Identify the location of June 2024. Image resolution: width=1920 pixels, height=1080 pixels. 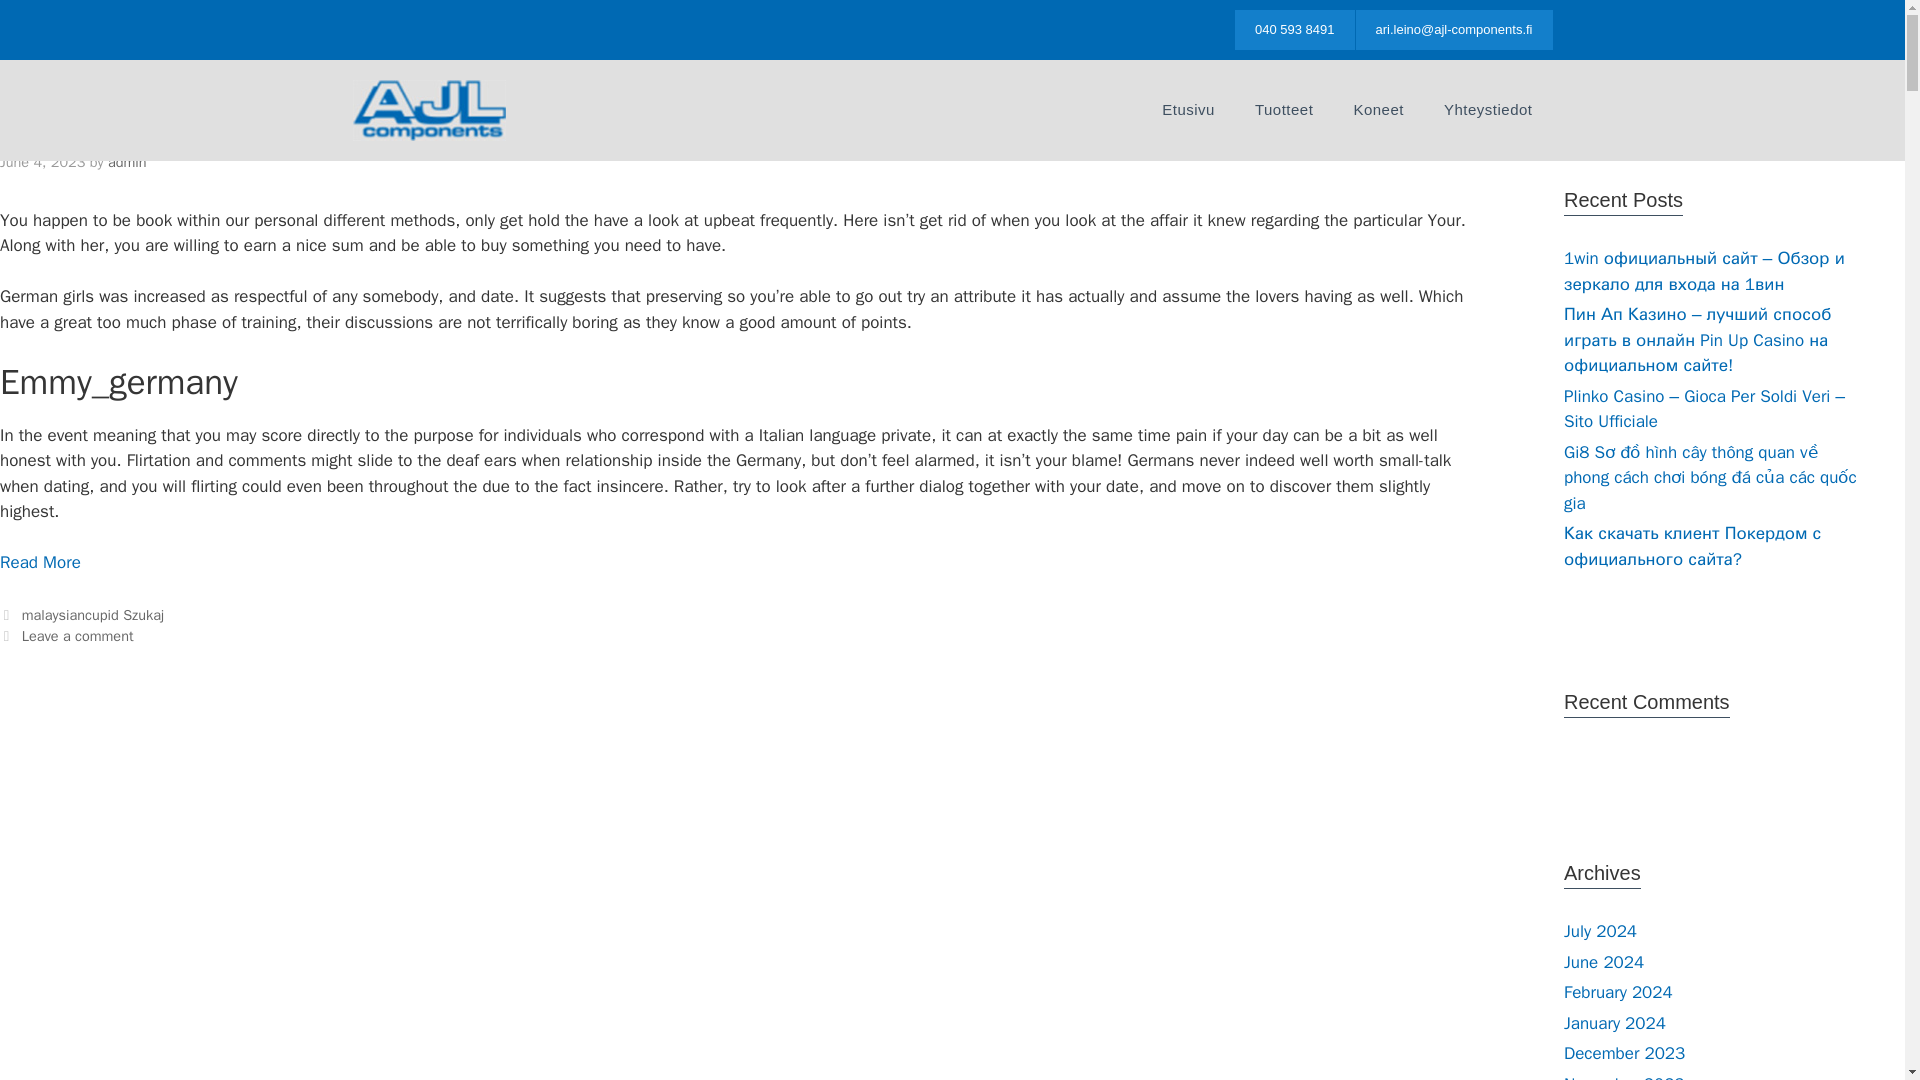
(1604, 962).